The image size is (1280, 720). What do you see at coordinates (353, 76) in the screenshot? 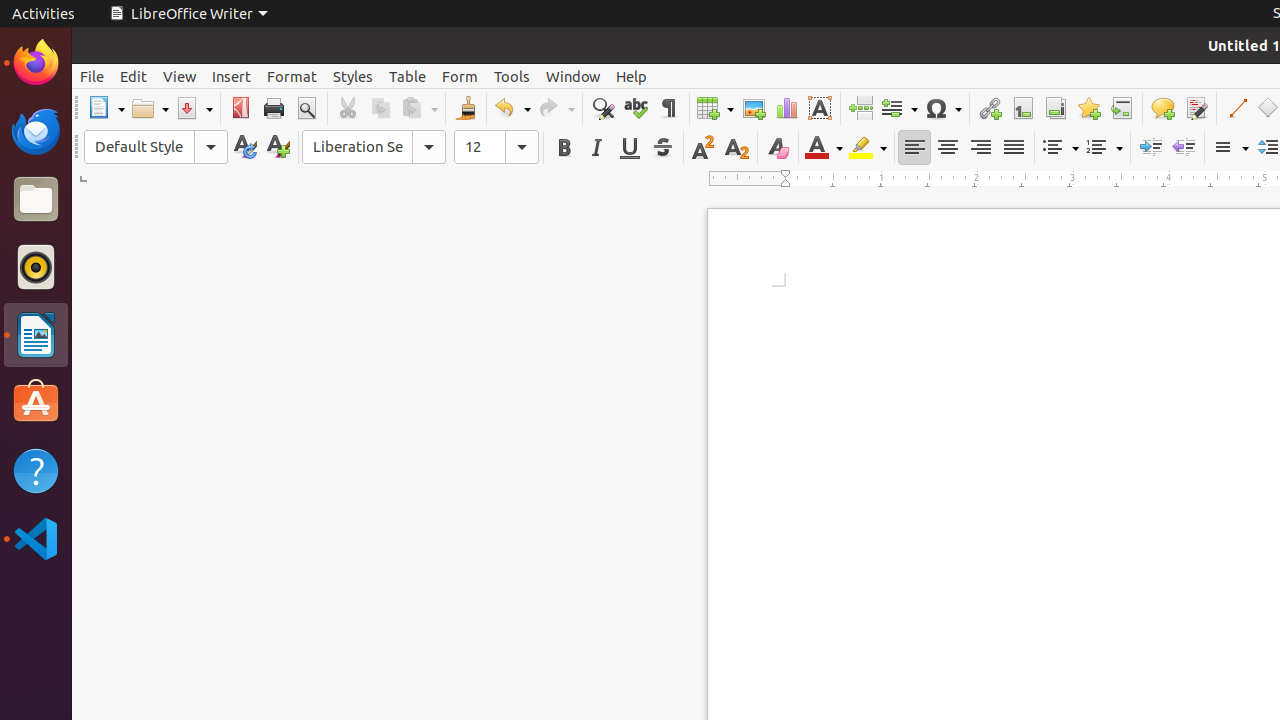
I see `Styles` at bounding box center [353, 76].